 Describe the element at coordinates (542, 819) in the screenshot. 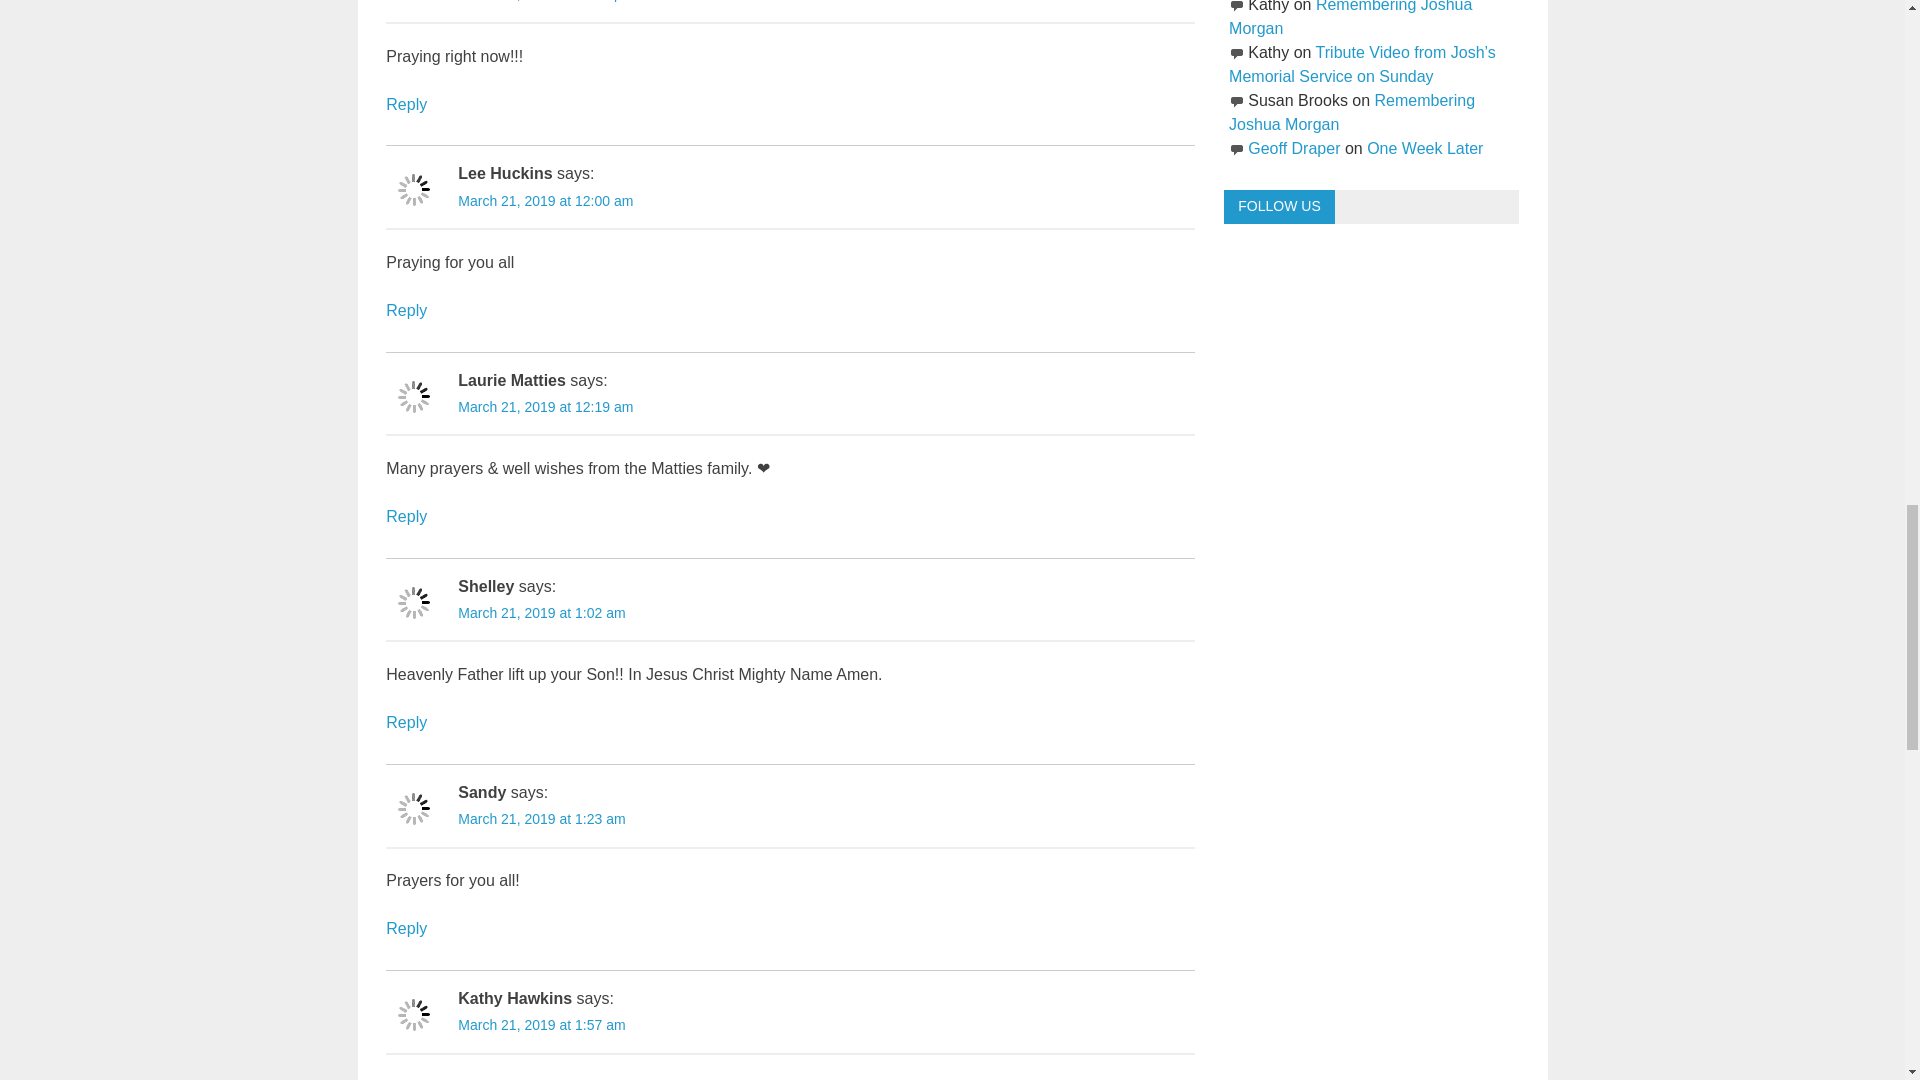

I see `March 21, 2019 at 1:23 am` at that location.